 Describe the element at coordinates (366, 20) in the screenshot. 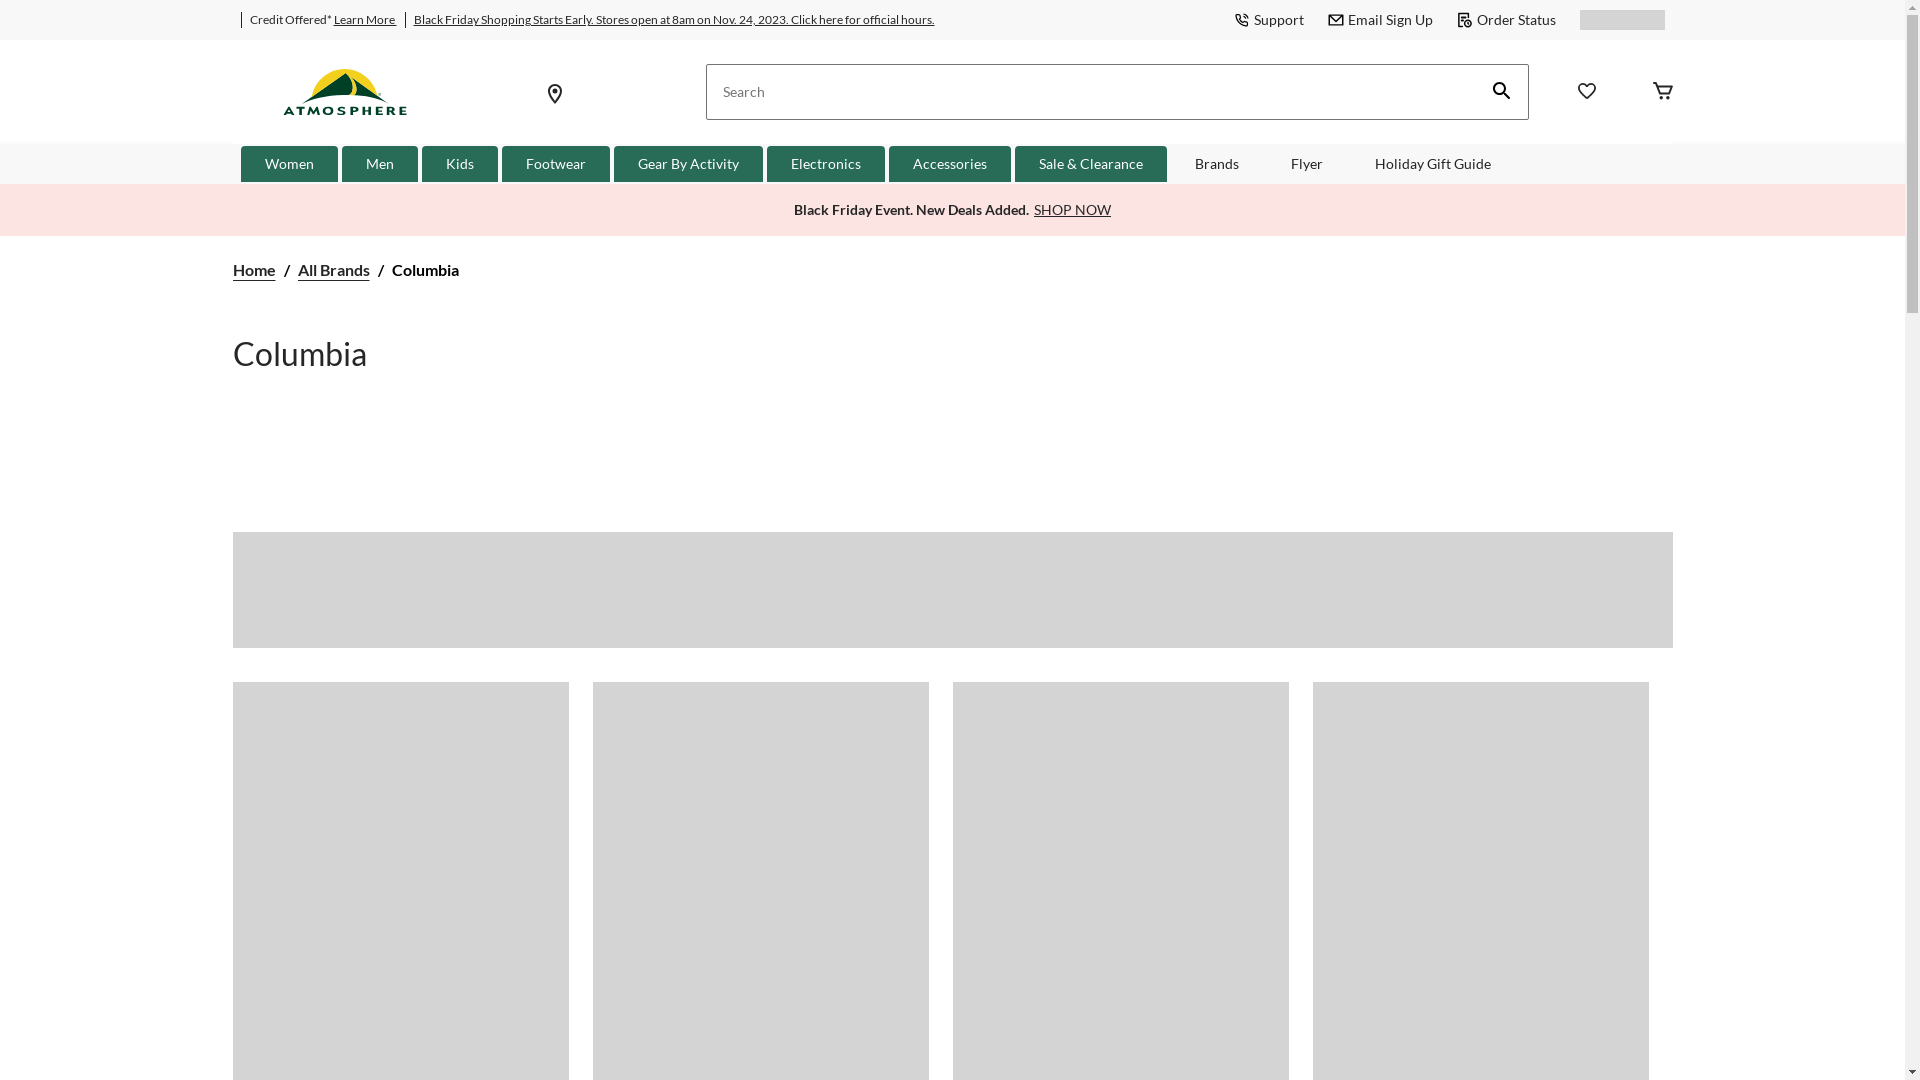

I see `Learn More ` at that location.